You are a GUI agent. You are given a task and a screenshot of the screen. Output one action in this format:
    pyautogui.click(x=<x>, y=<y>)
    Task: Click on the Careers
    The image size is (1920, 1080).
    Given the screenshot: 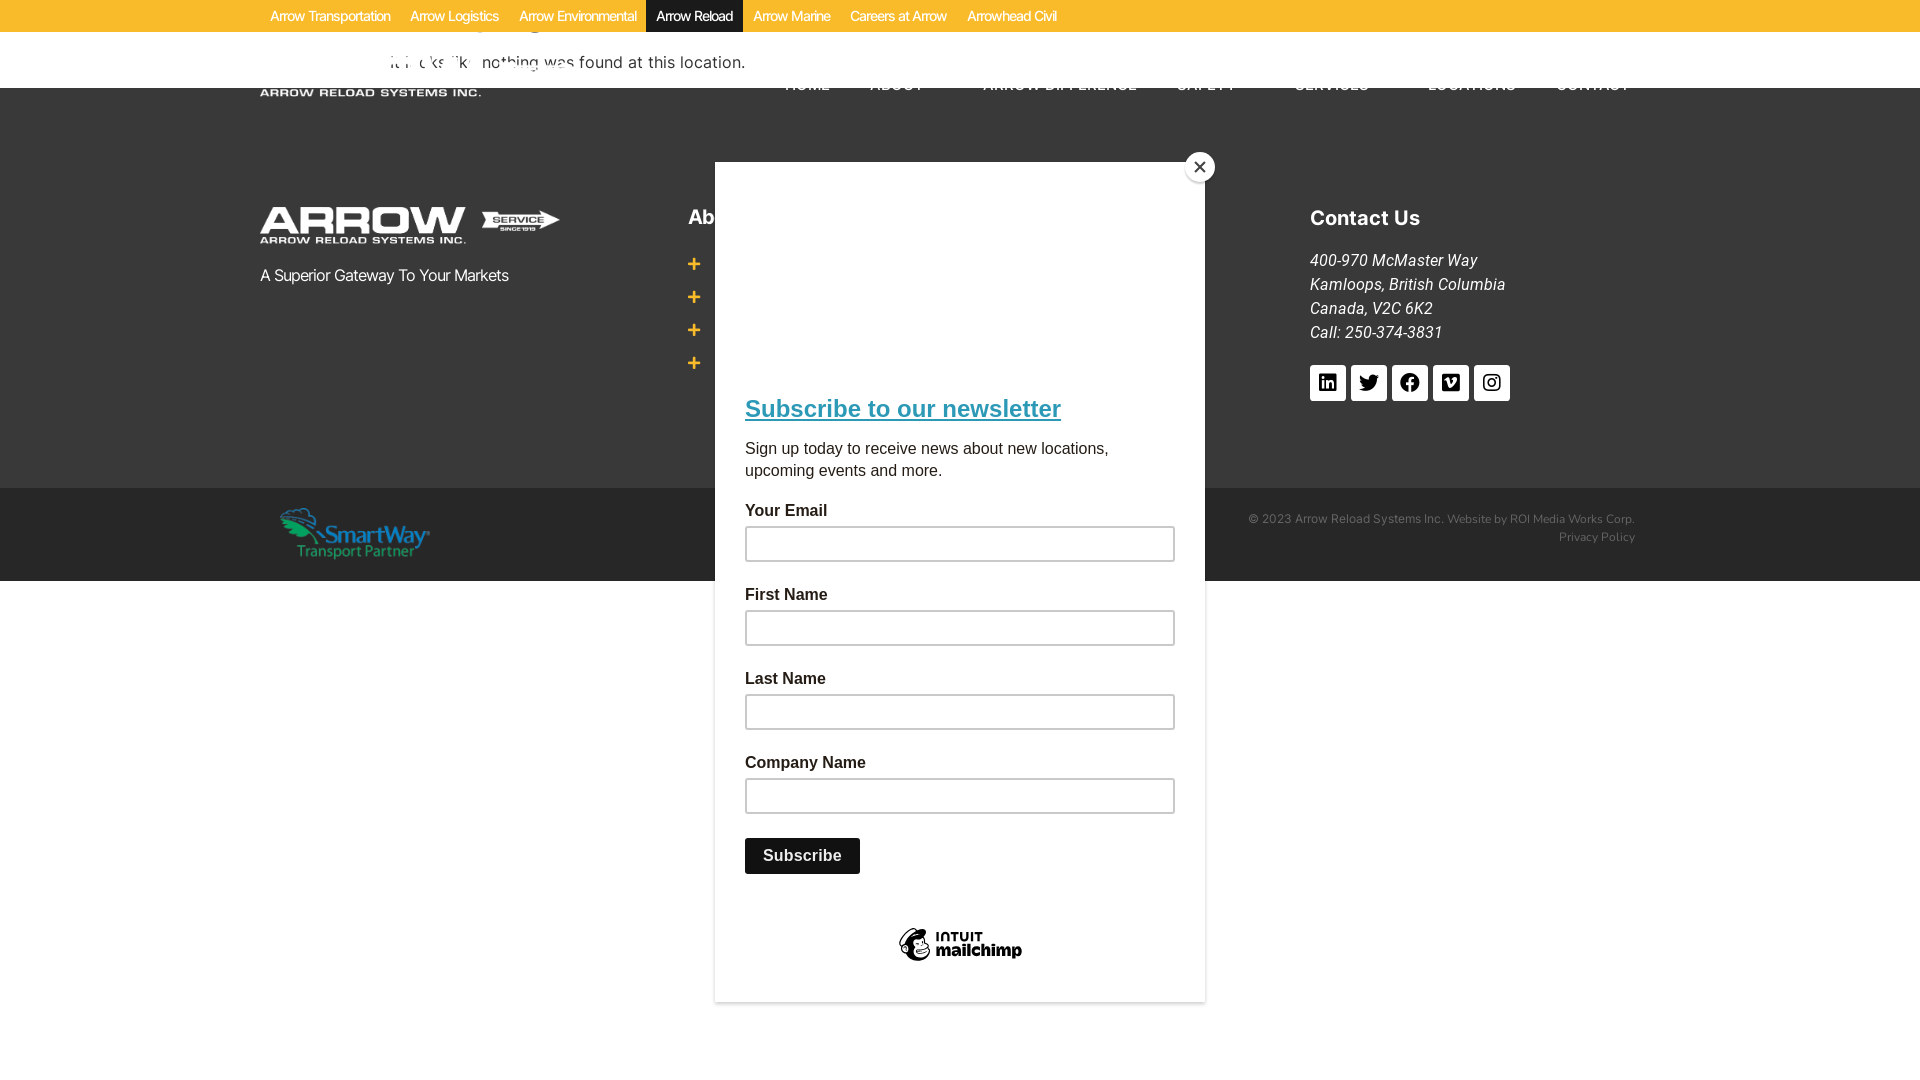 What is the action you would take?
    pyautogui.click(x=822, y=330)
    